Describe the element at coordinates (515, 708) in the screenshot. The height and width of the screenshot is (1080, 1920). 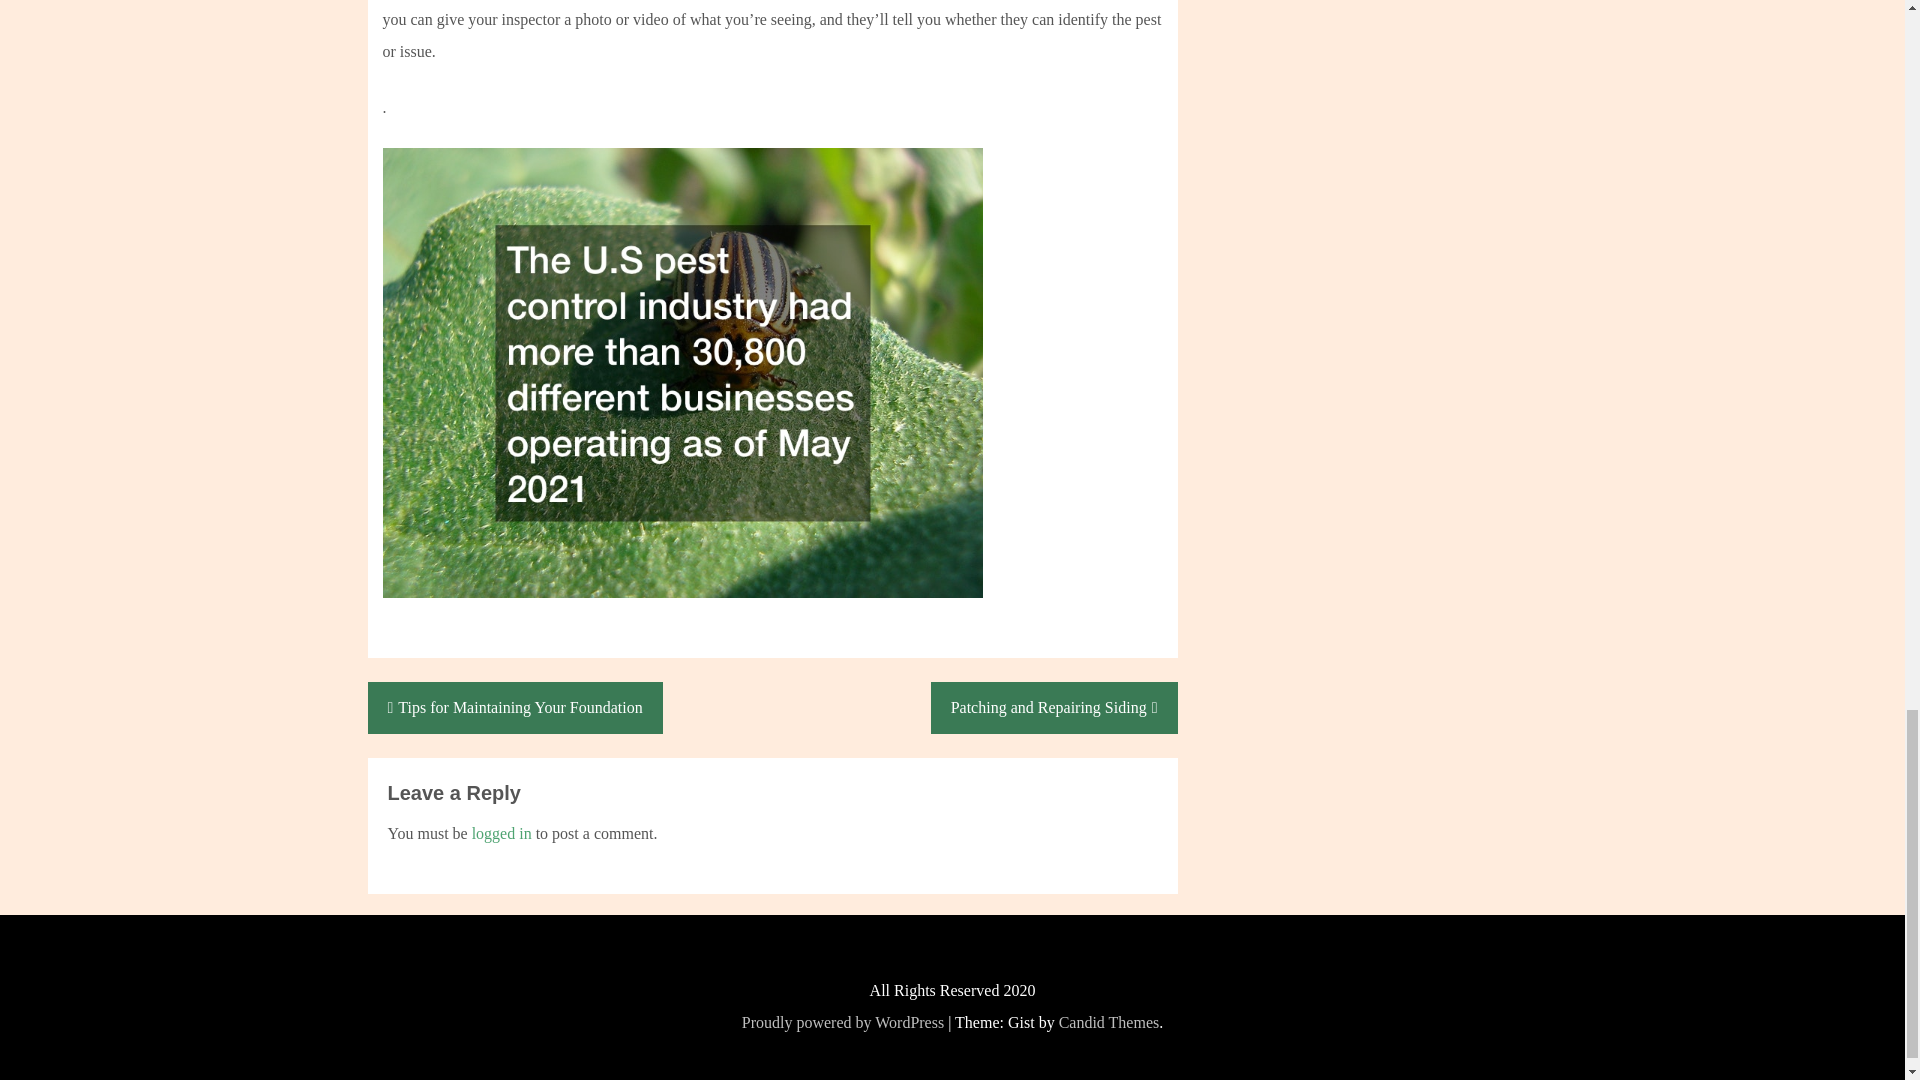
I see `Tips for Maintaining Your Foundation` at that location.